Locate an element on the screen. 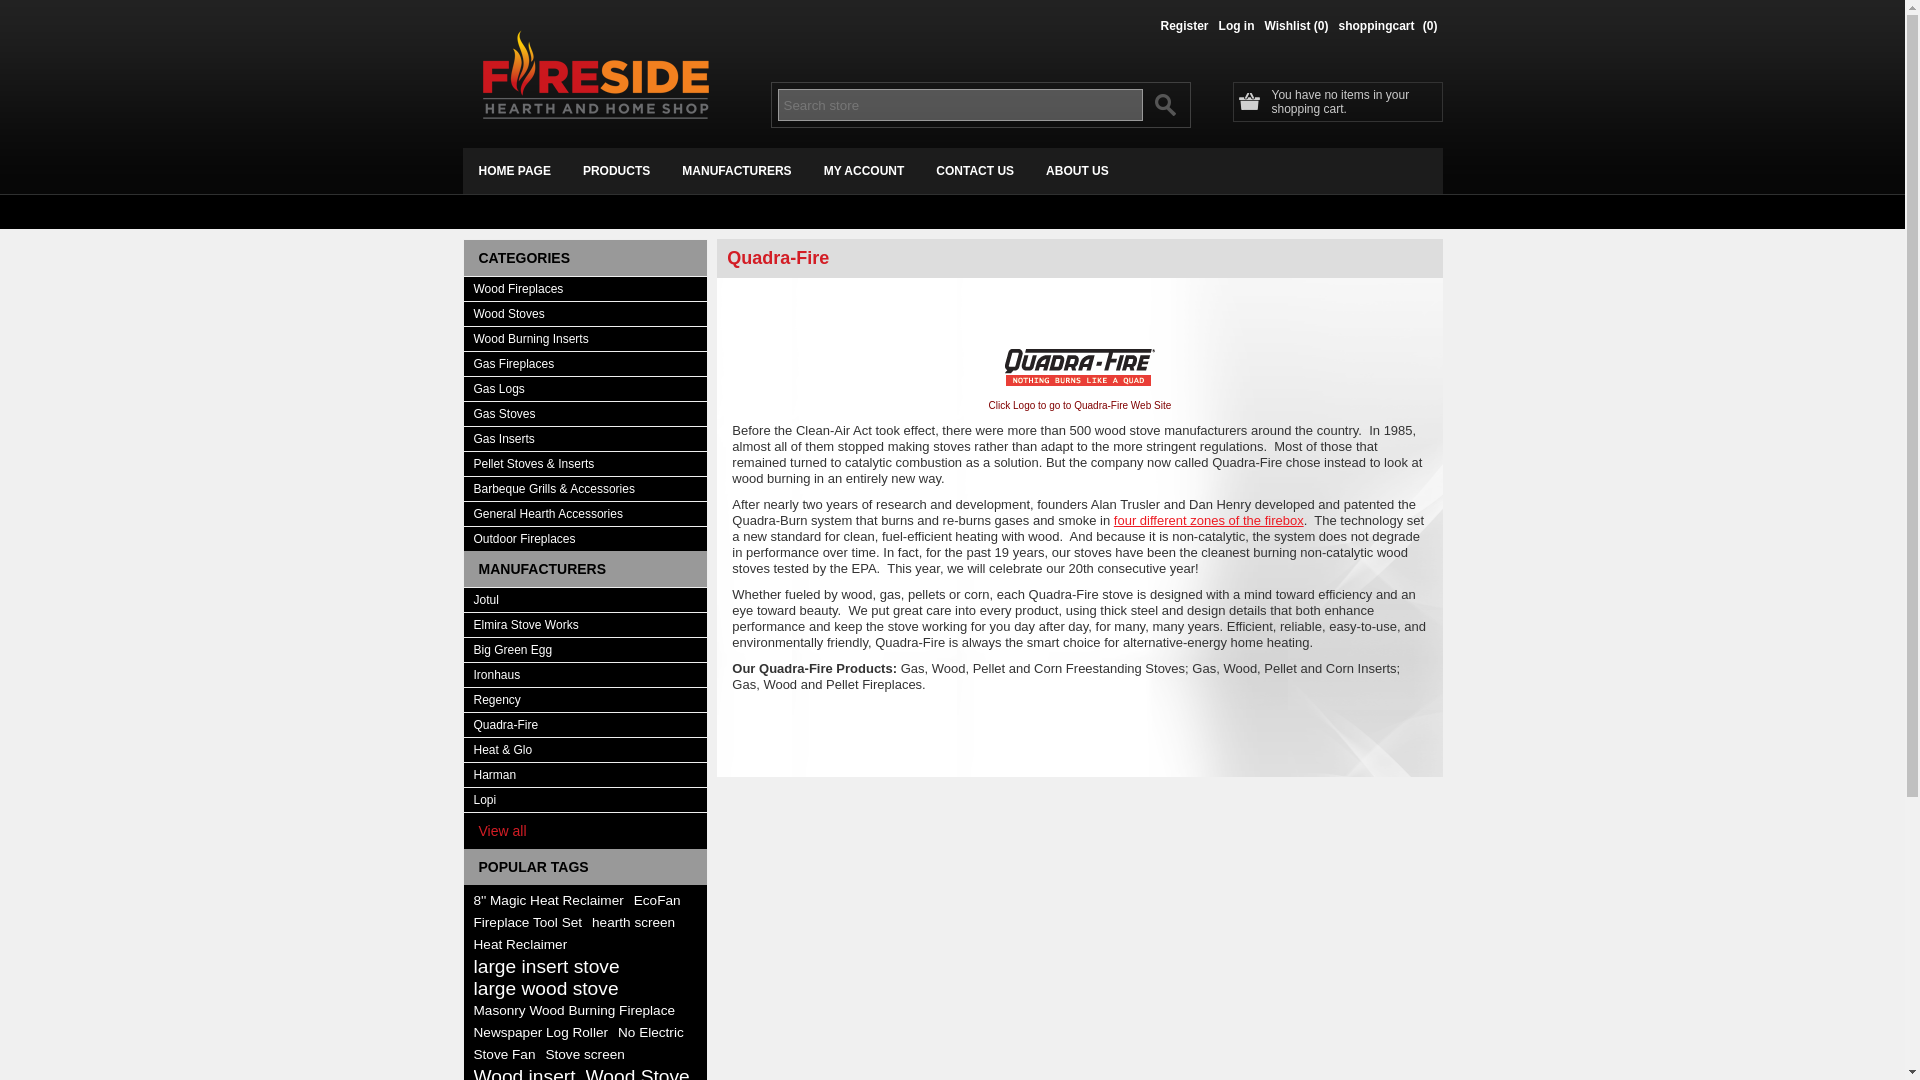  Home page is located at coordinates (514, 170).